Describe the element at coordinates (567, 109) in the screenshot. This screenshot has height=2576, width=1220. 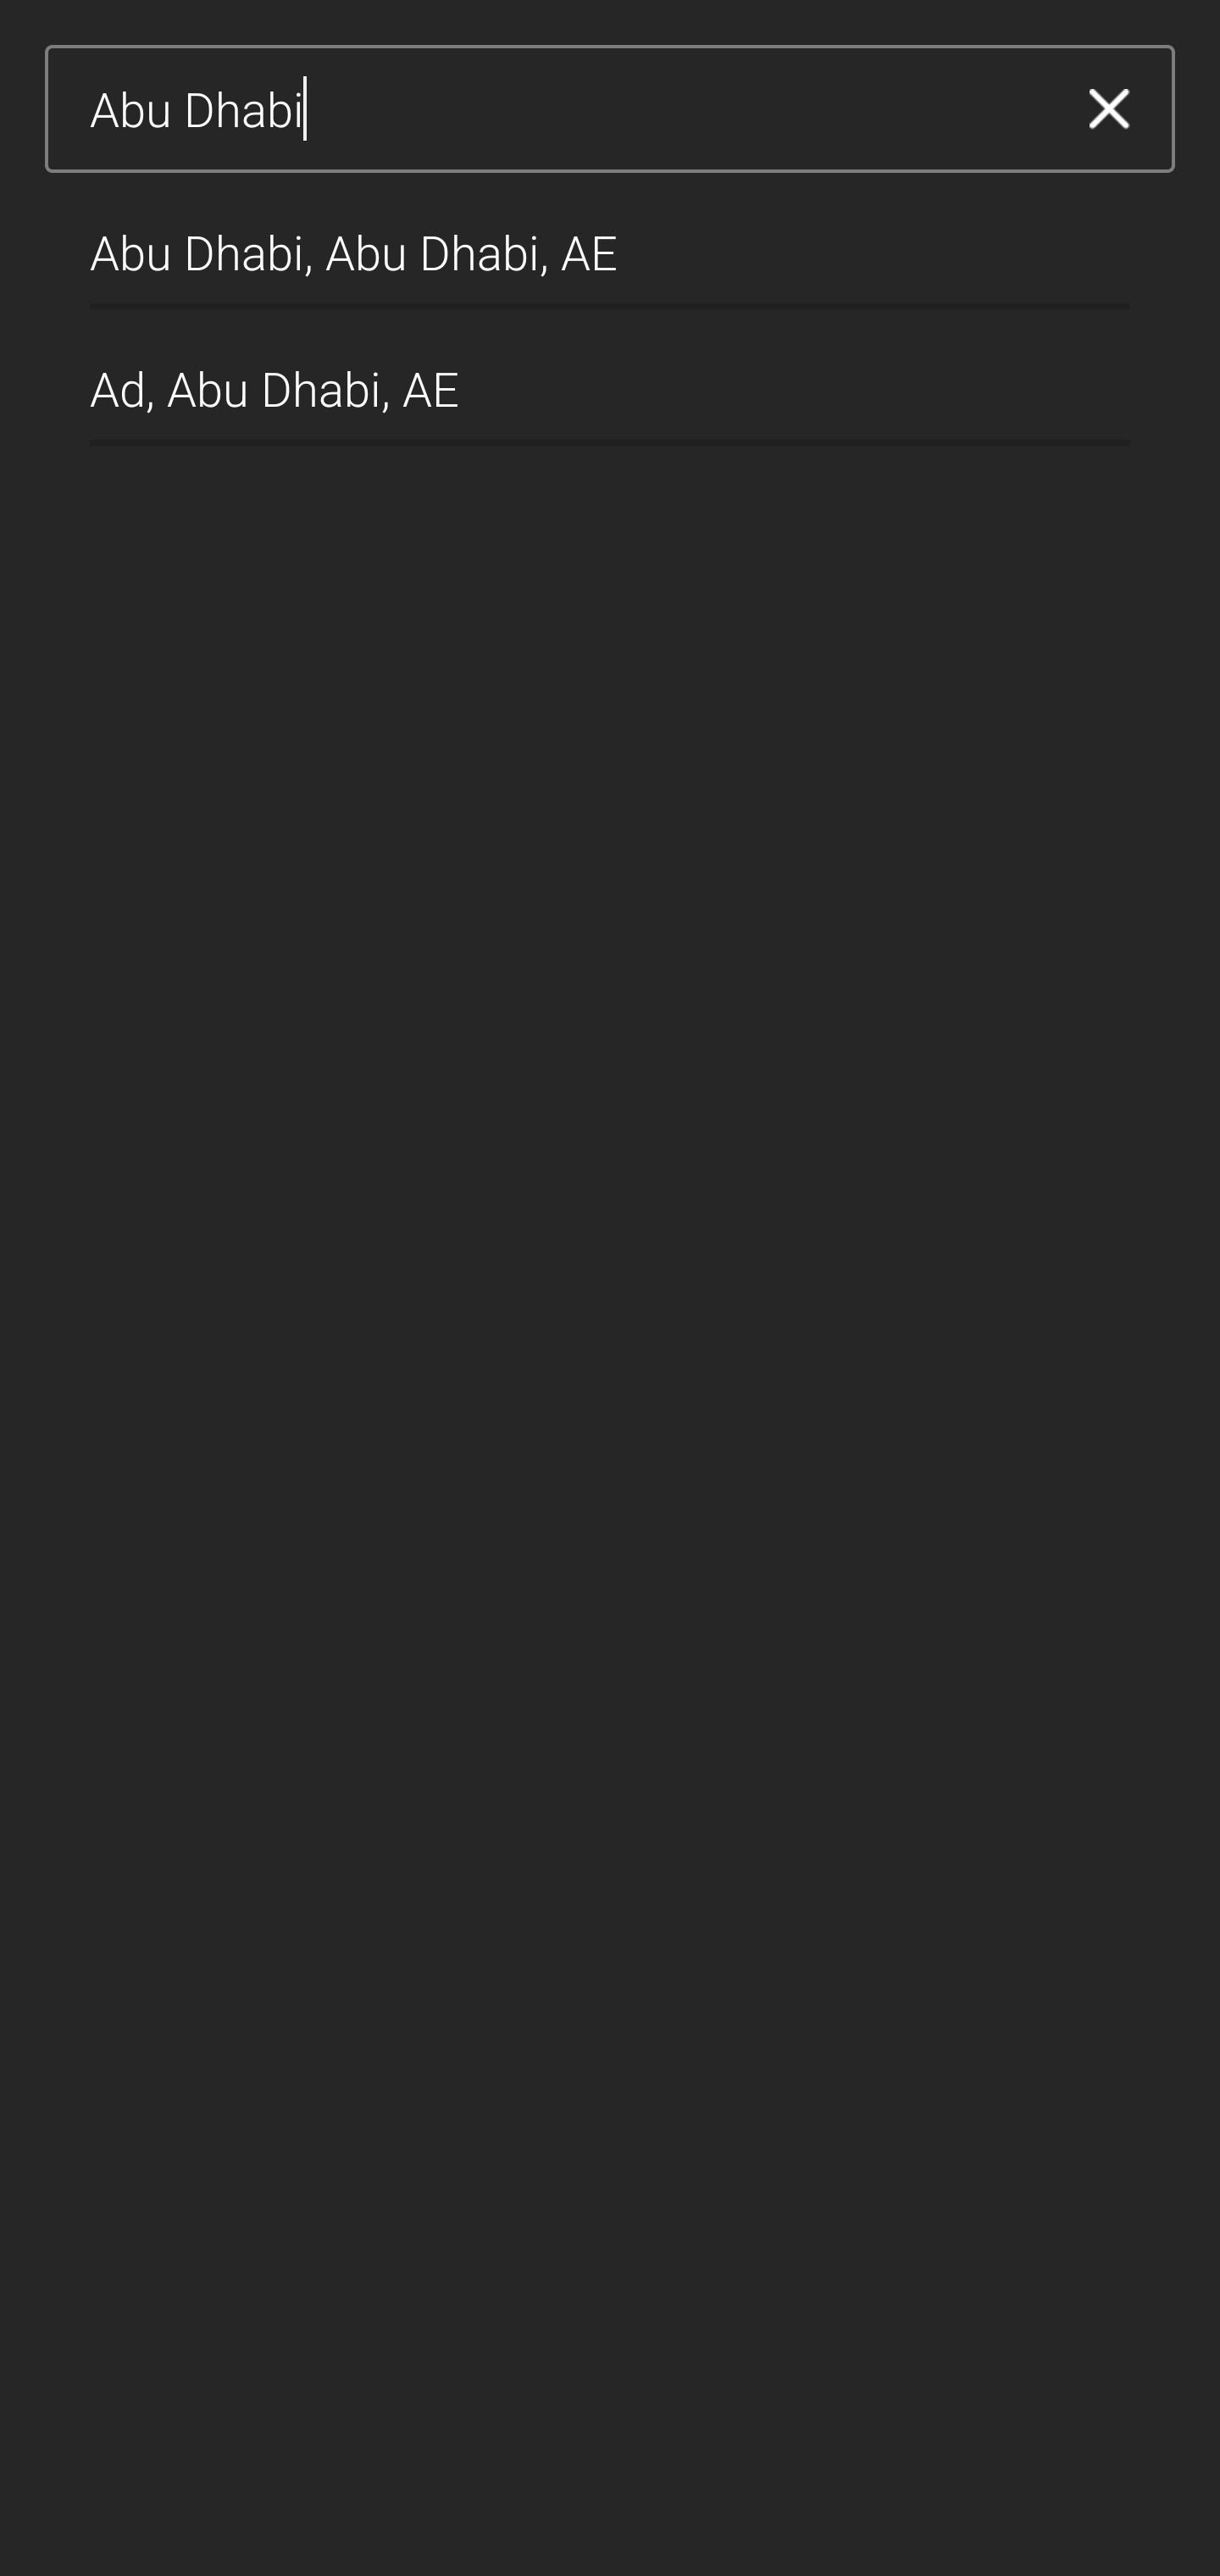
I see `Abu Dhabi` at that location.